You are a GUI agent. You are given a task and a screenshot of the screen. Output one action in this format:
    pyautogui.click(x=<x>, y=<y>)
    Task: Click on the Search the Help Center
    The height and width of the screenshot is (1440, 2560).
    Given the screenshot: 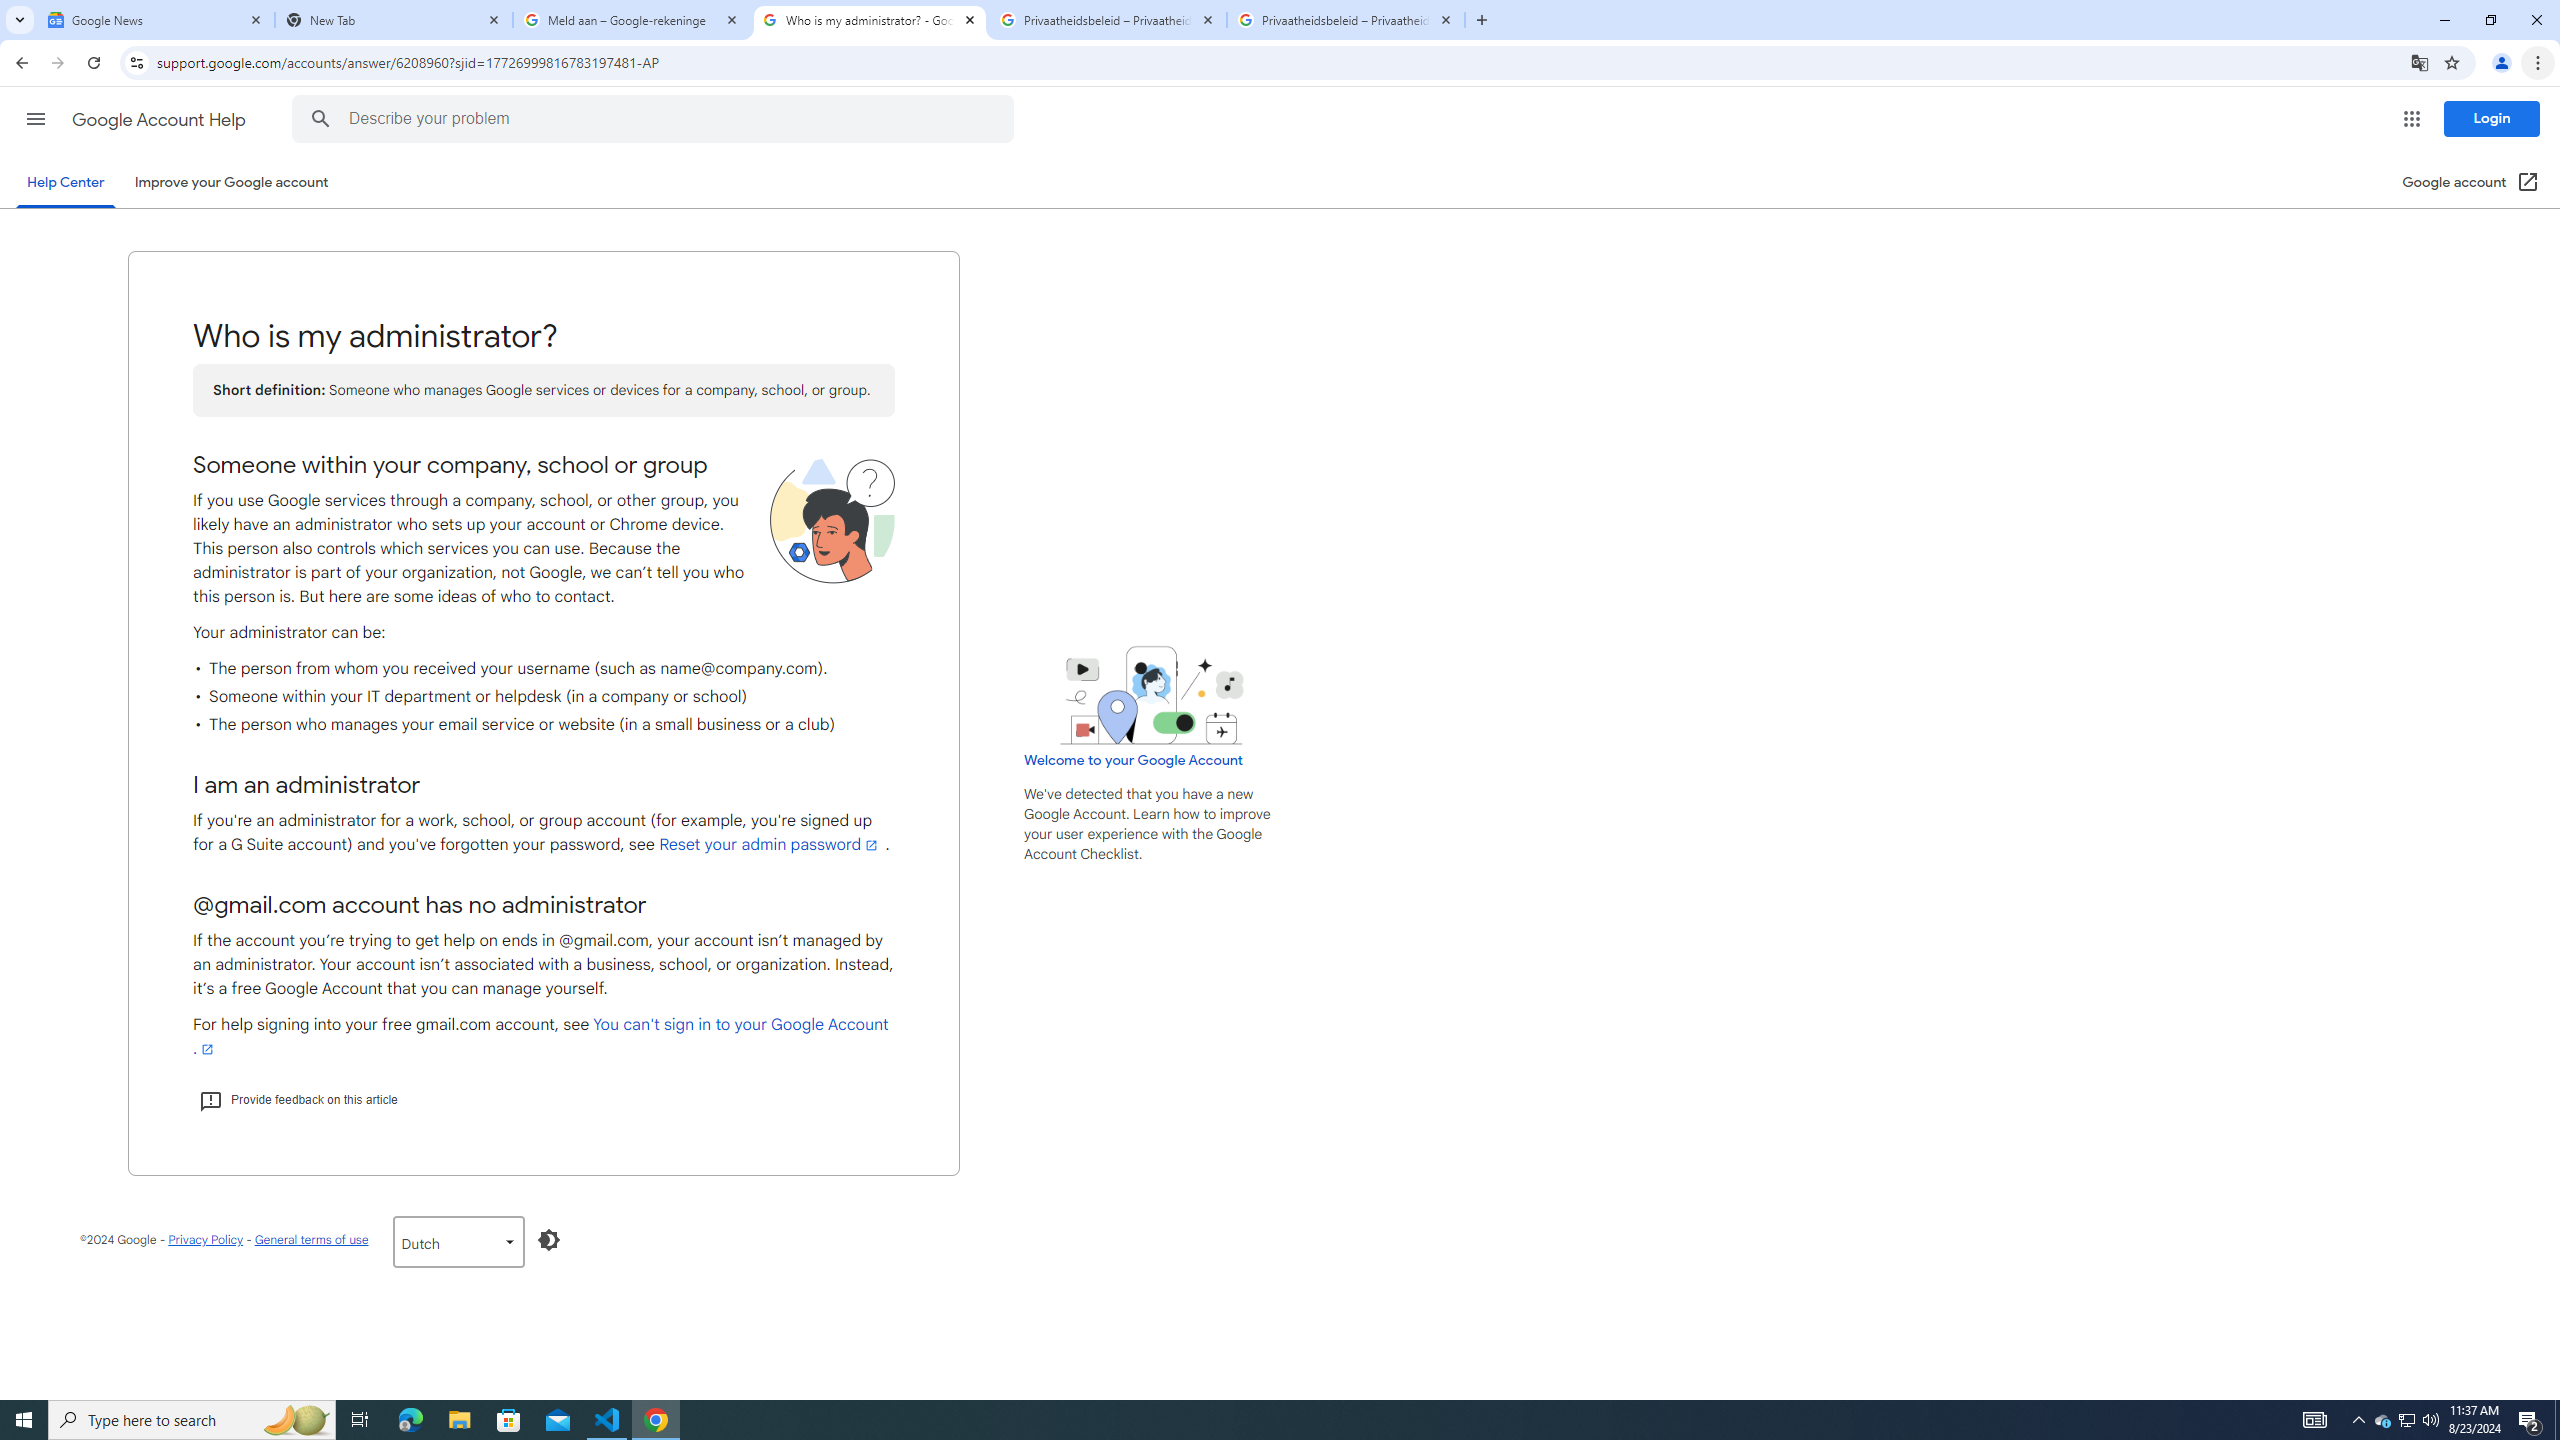 What is the action you would take?
    pyautogui.click(x=320, y=119)
    